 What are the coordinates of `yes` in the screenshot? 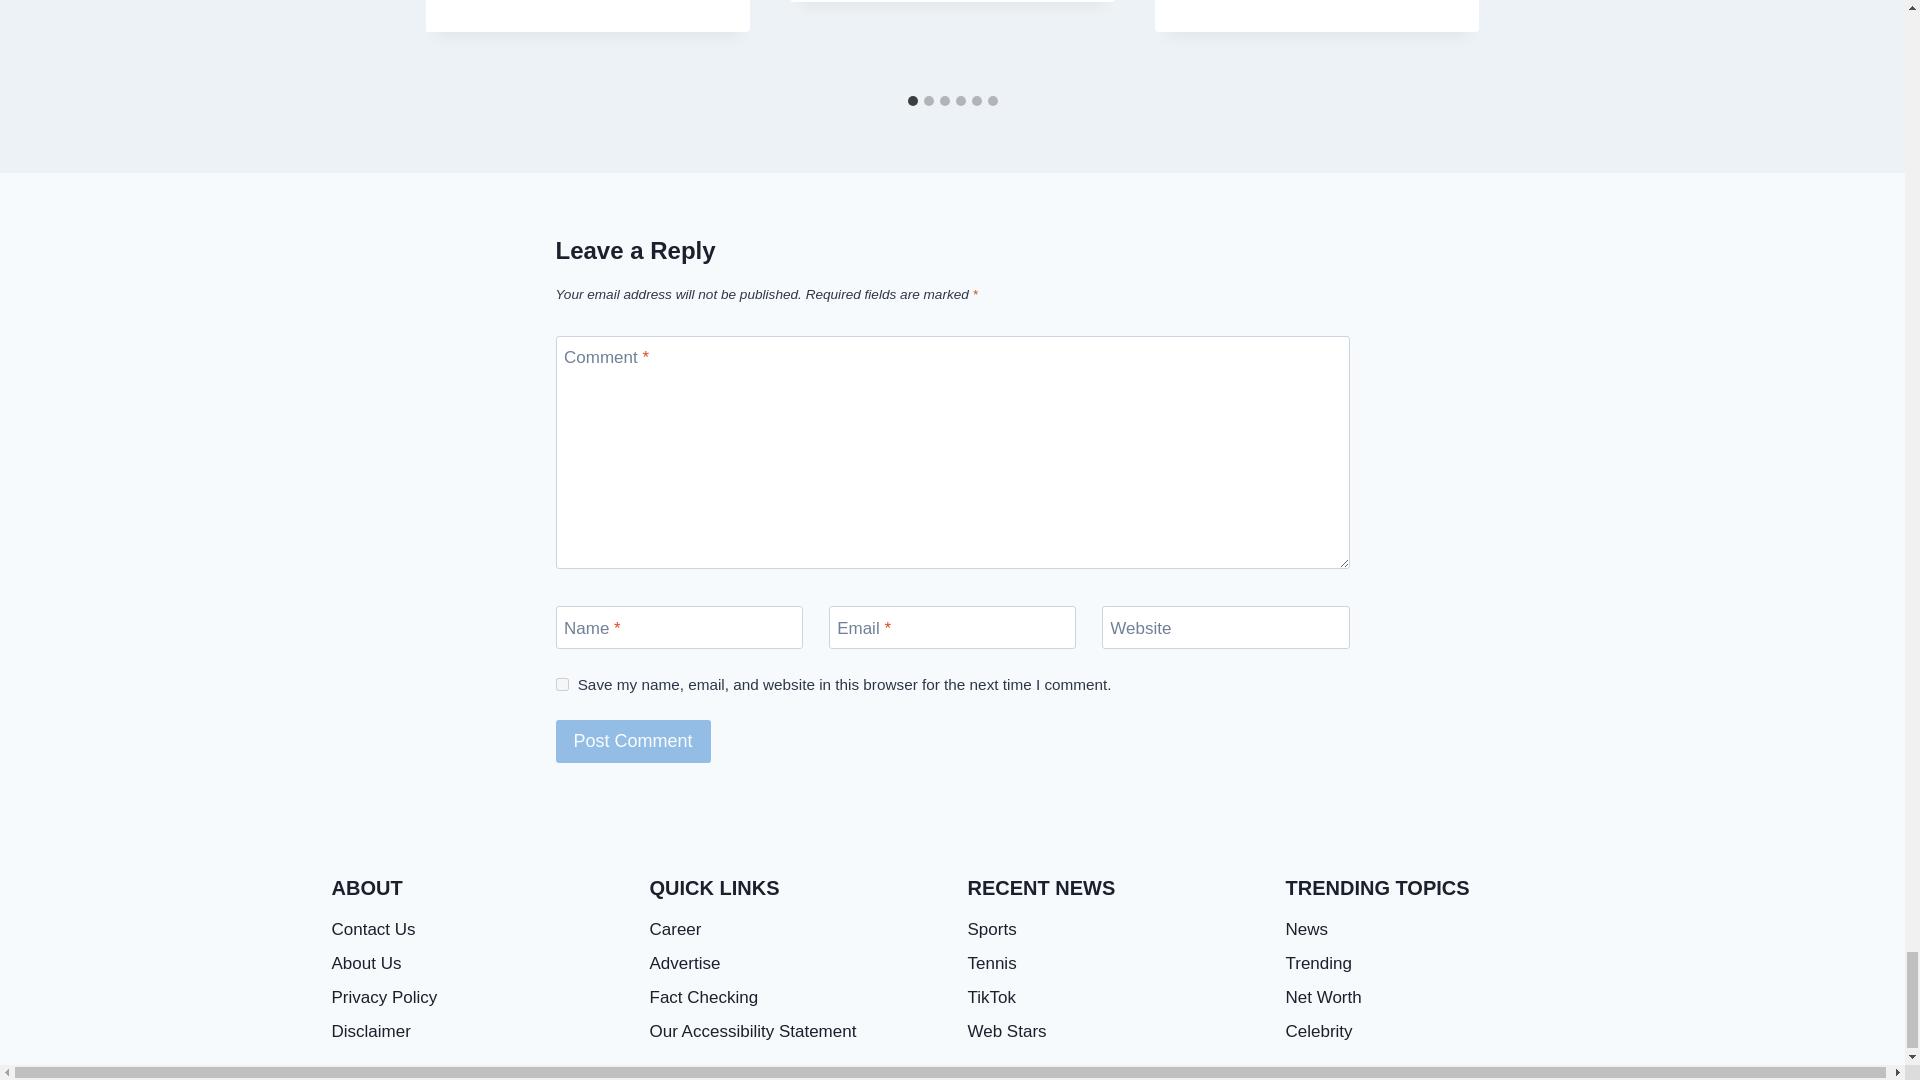 It's located at (562, 684).